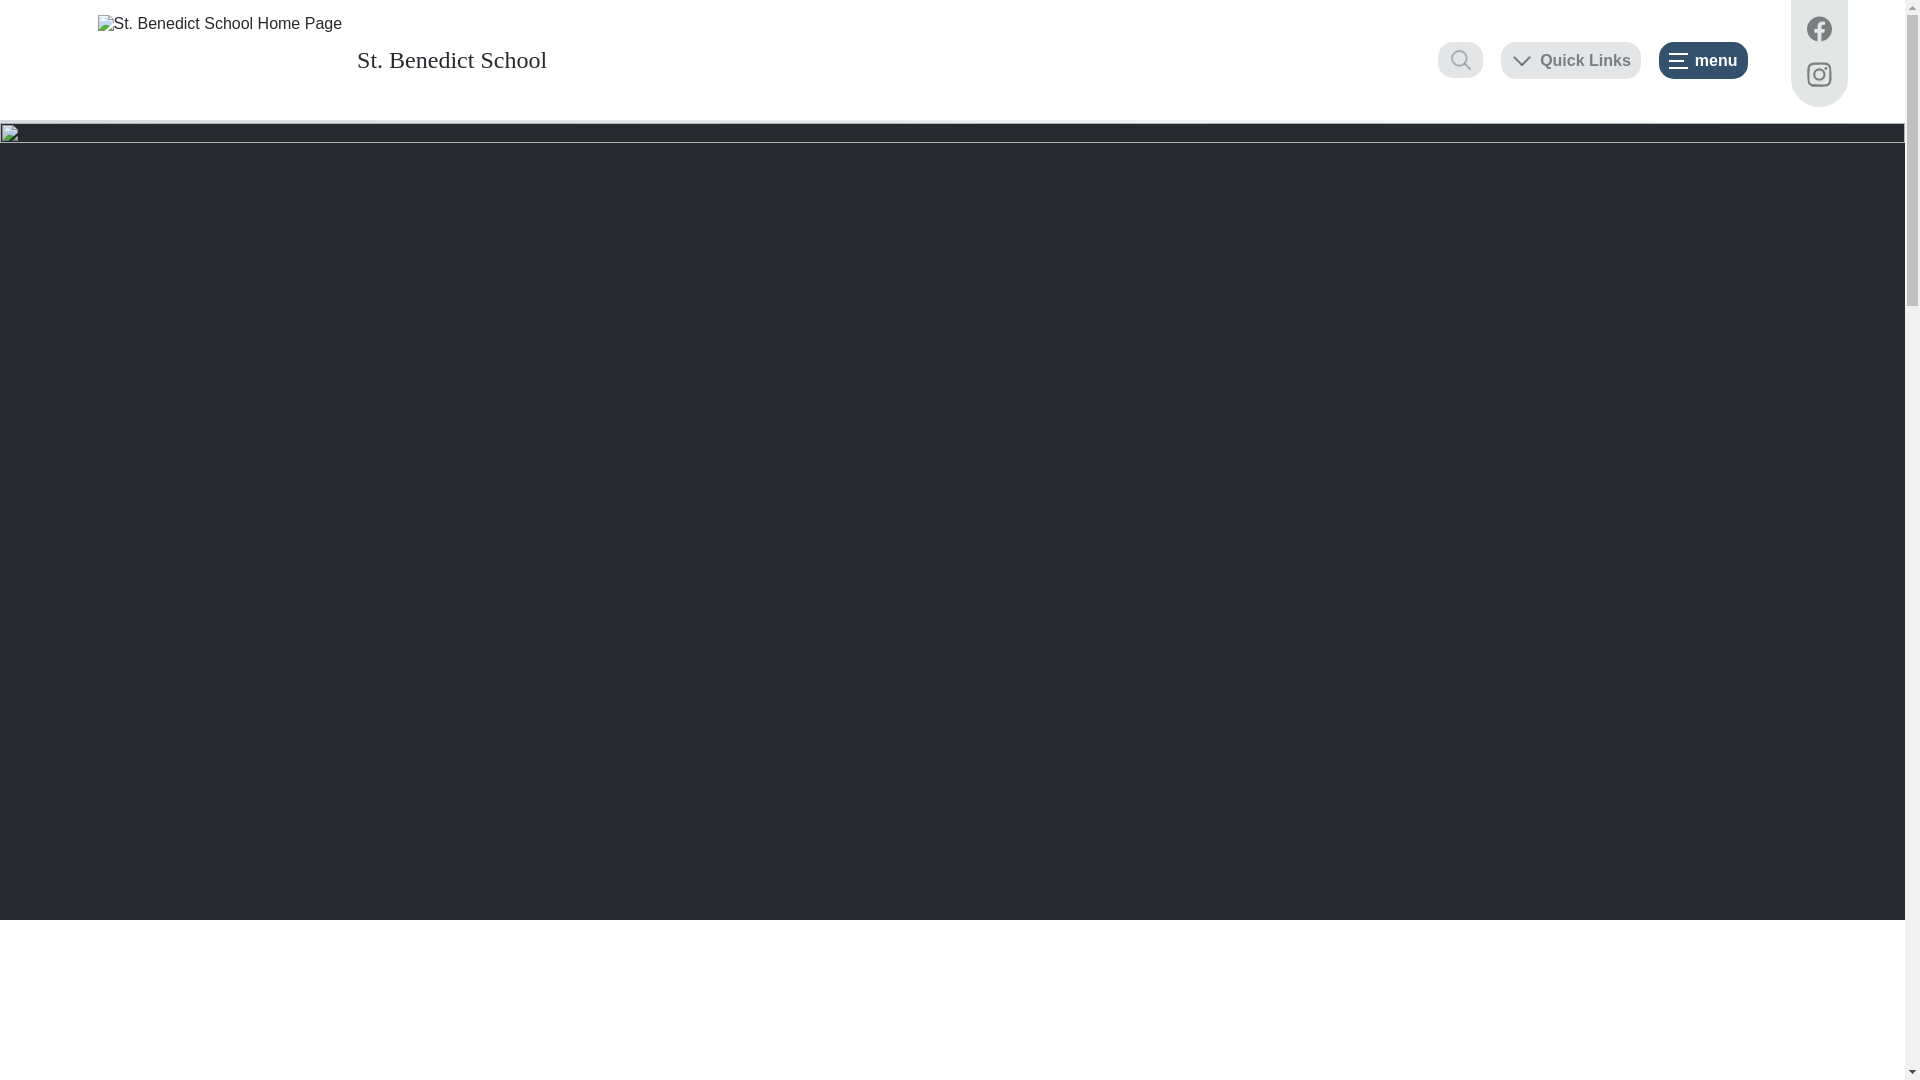 The image size is (1920, 1080). What do you see at coordinates (1571, 60) in the screenshot?
I see `Quick Links` at bounding box center [1571, 60].